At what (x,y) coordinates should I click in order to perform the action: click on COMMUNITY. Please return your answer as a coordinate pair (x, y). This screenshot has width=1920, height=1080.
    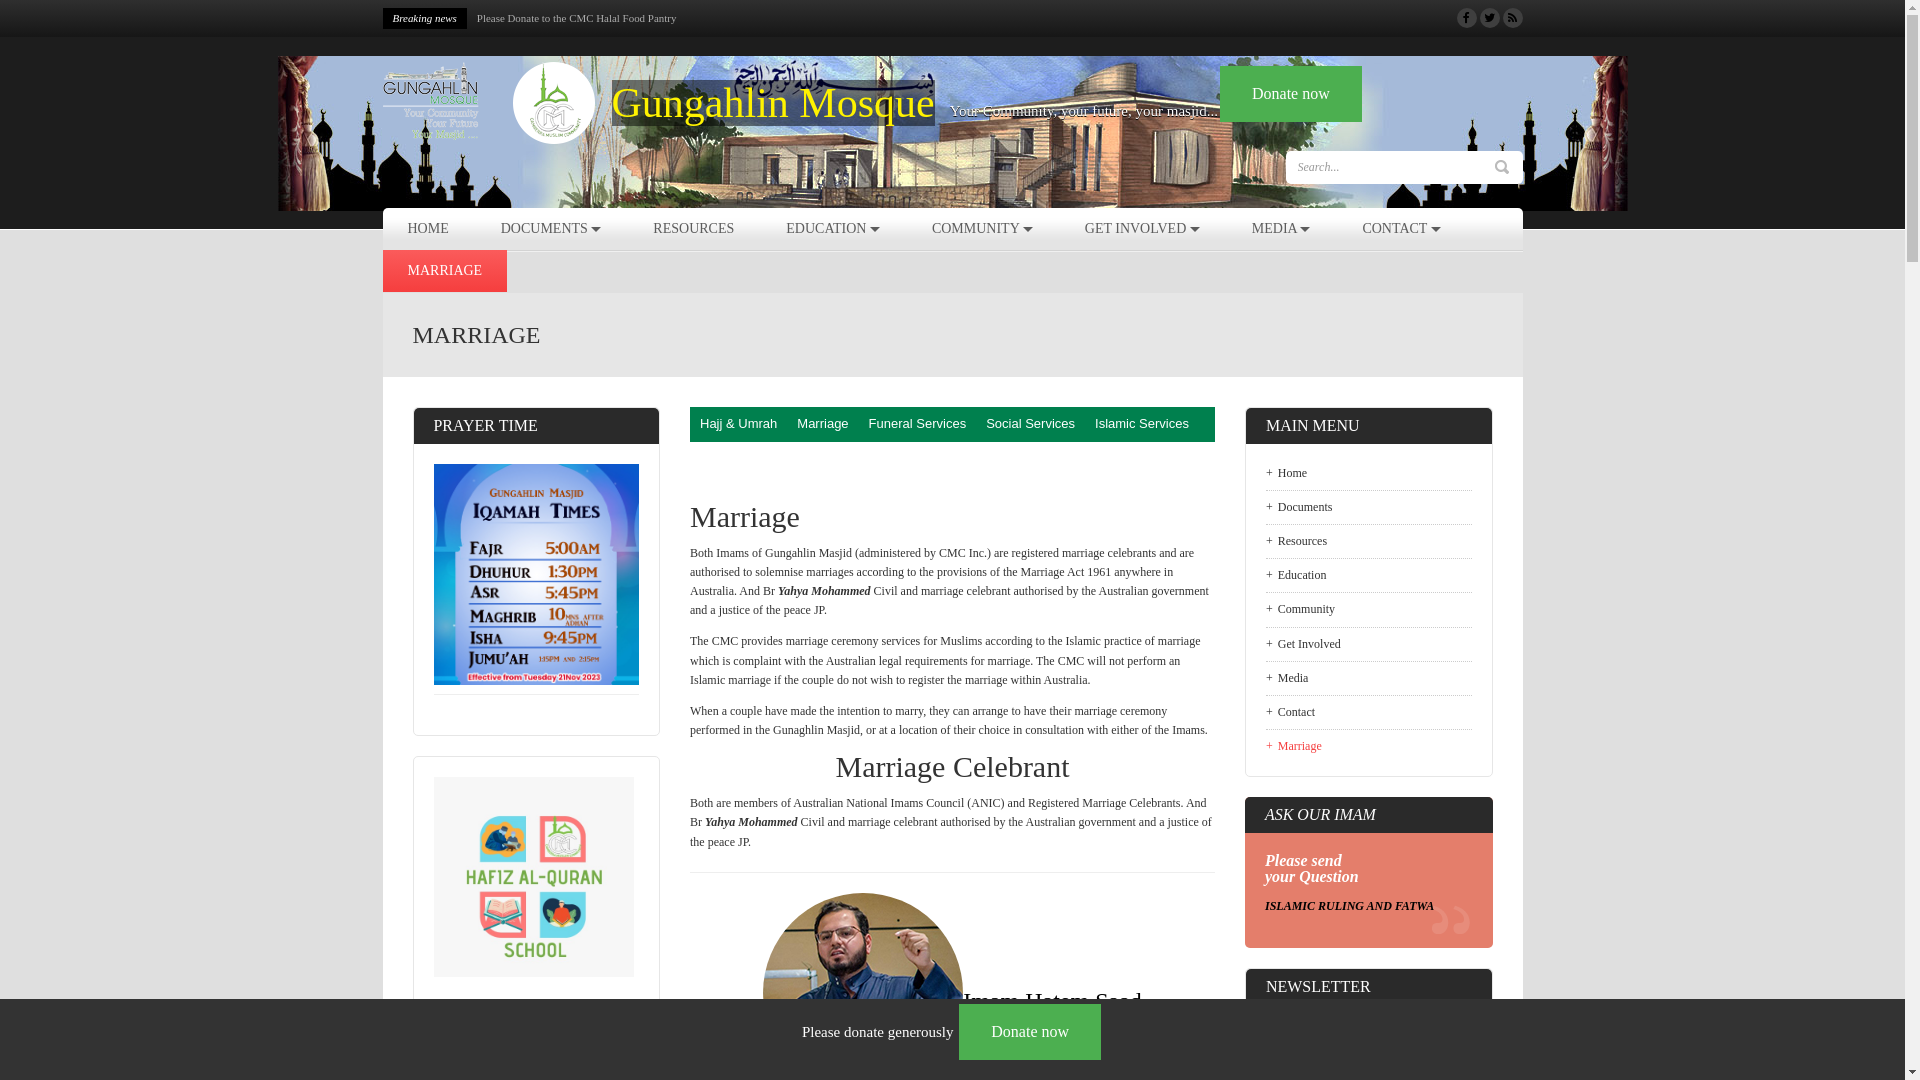
    Looking at the image, I should click on (982, 229).